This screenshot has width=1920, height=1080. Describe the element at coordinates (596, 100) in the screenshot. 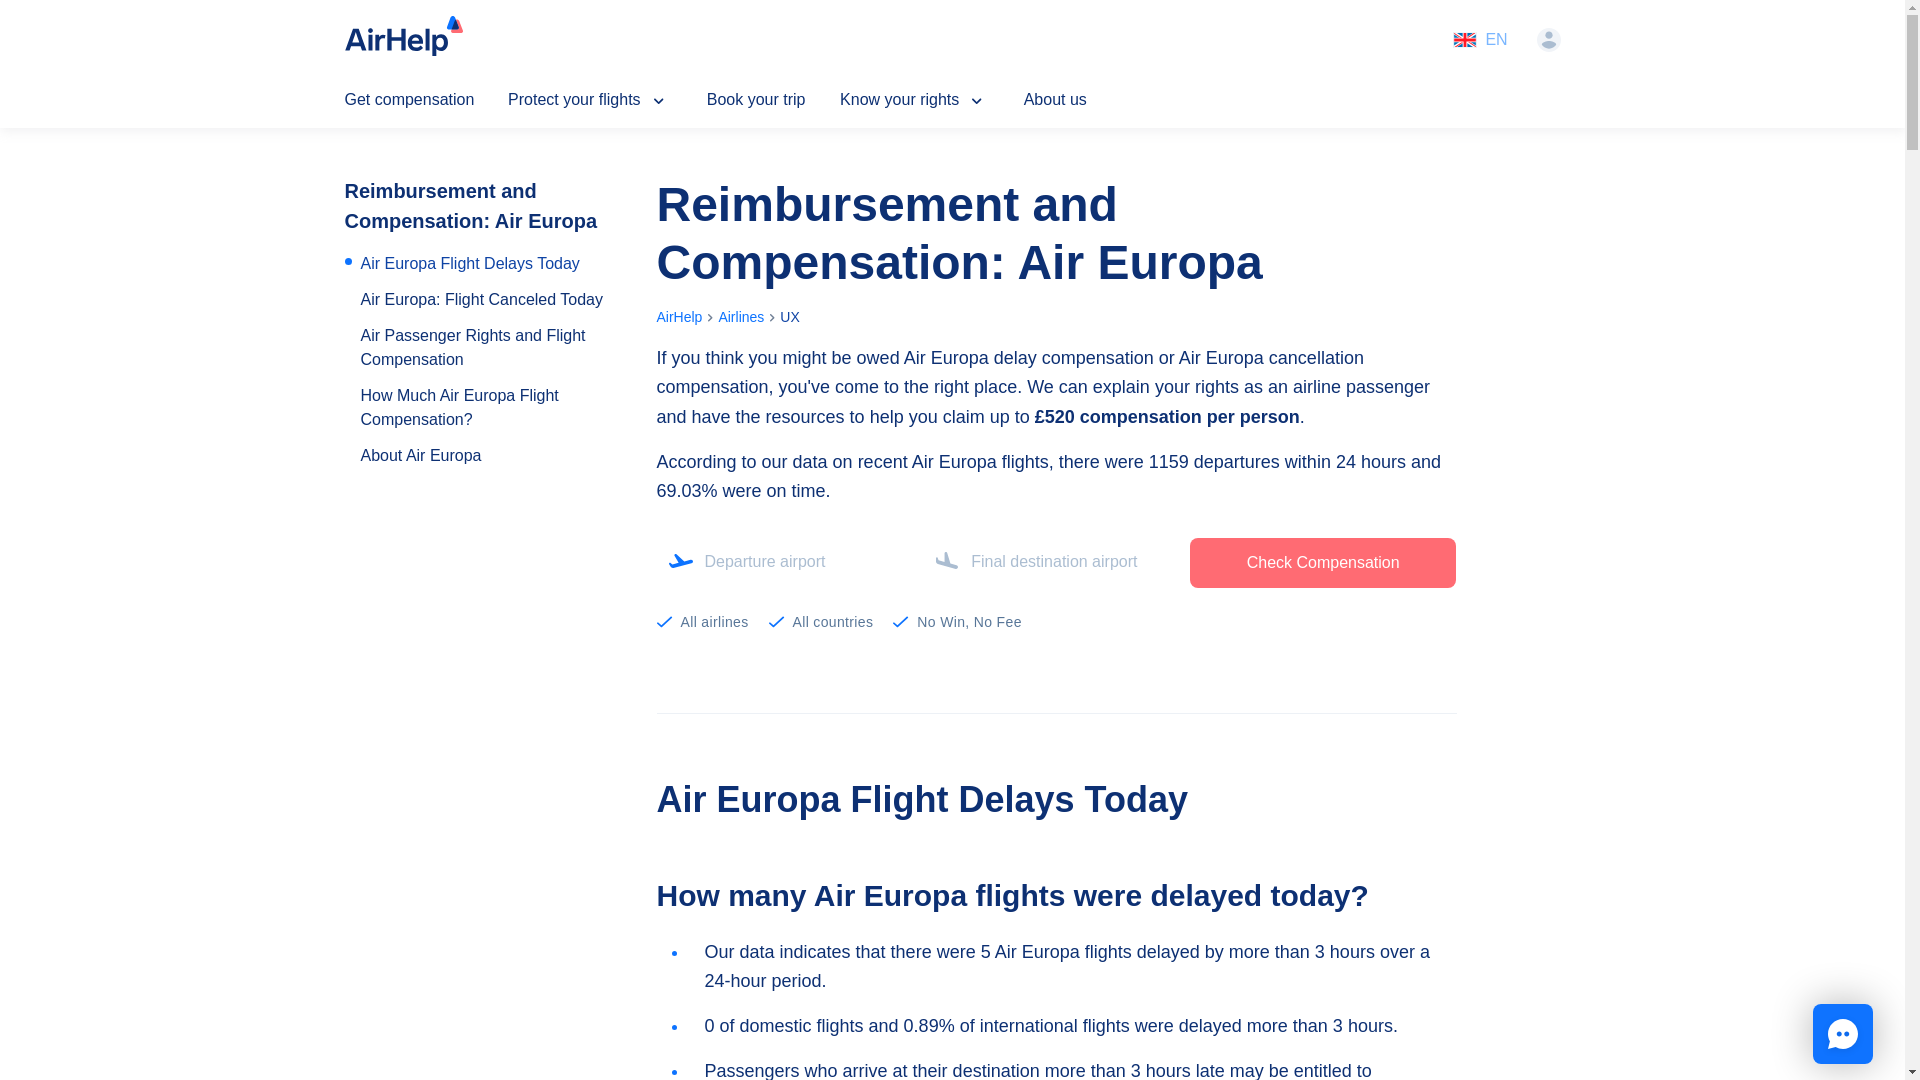

I see `Protect your flights` at that location.